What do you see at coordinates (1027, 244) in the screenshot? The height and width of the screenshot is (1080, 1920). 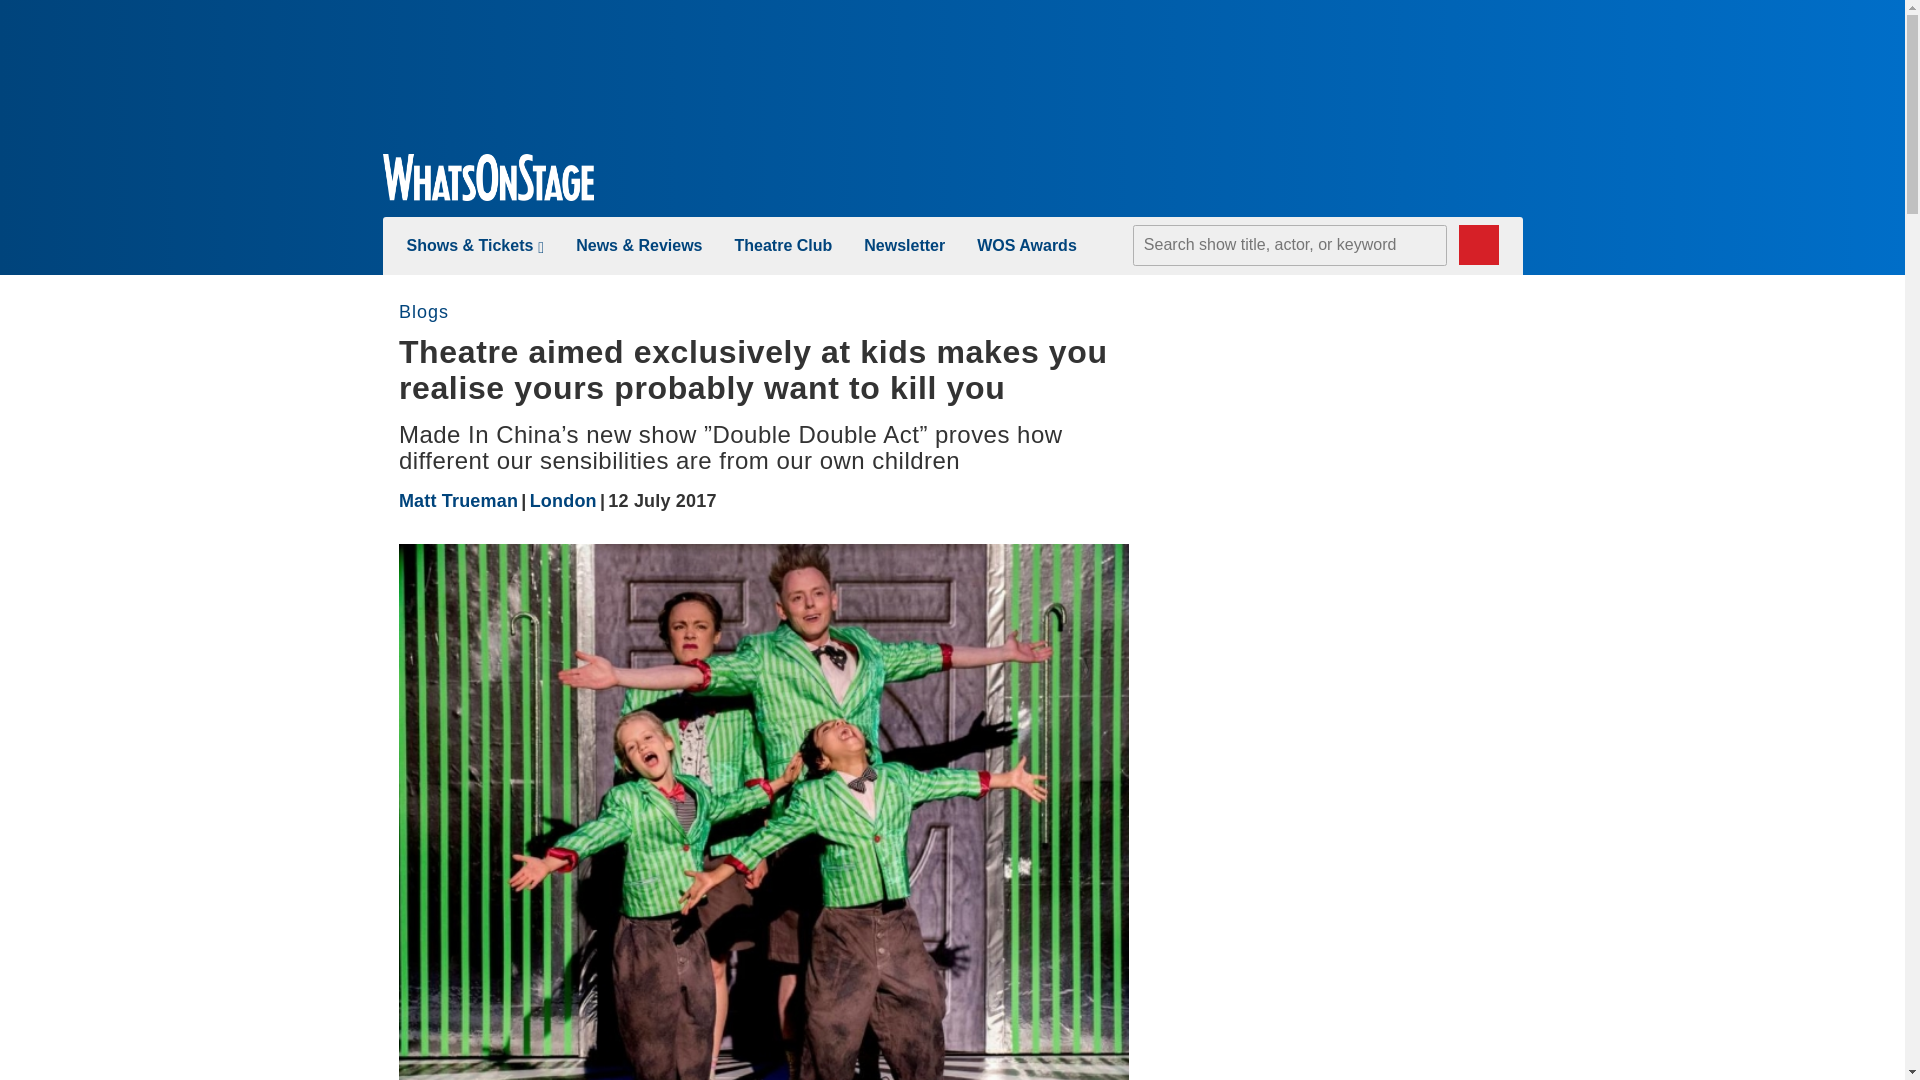 I see `WOS Awards` at bounding box center [1027, 244].